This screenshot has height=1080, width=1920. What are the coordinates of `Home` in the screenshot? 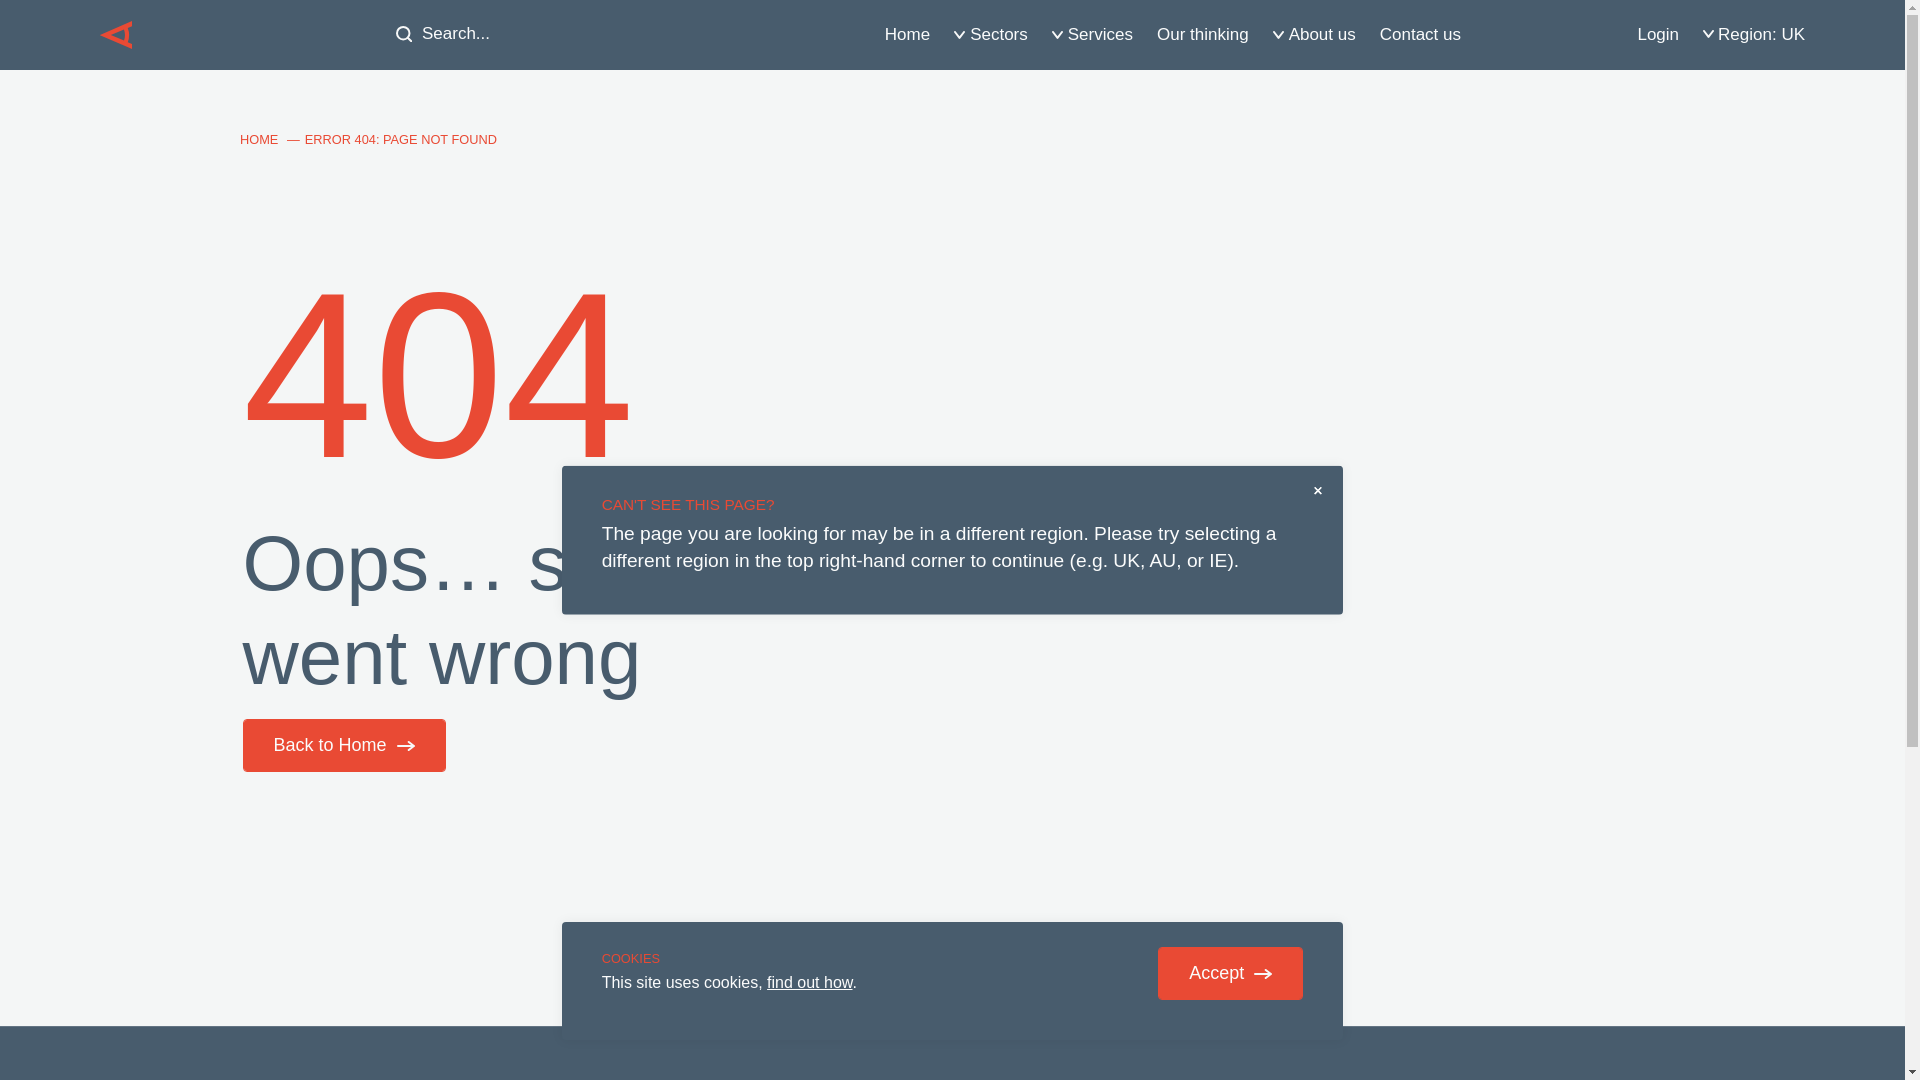 It's located at (908, 34).